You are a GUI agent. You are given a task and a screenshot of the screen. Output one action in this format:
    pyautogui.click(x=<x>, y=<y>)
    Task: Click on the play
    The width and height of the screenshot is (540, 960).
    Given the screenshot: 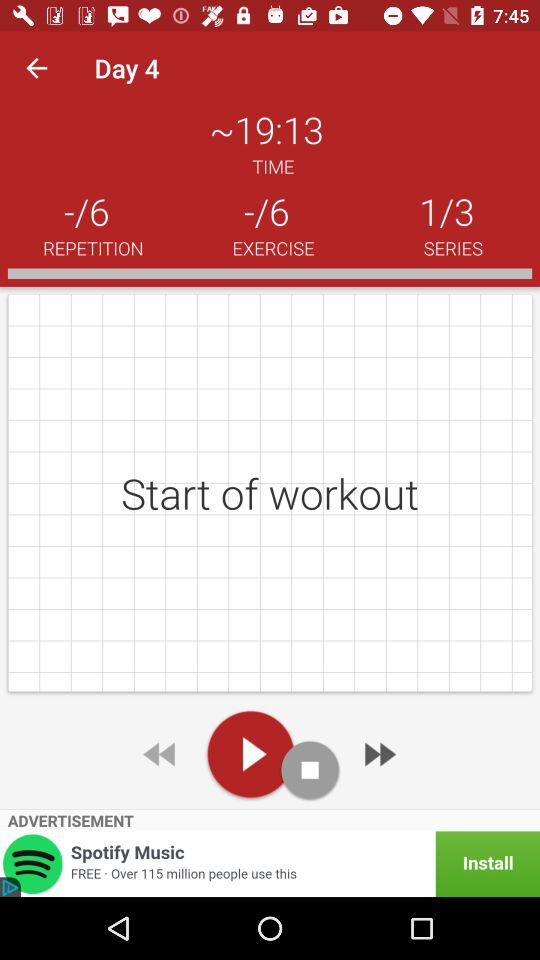 What is the action you would take?
    pyautogui.click(x=250, y=754)
    